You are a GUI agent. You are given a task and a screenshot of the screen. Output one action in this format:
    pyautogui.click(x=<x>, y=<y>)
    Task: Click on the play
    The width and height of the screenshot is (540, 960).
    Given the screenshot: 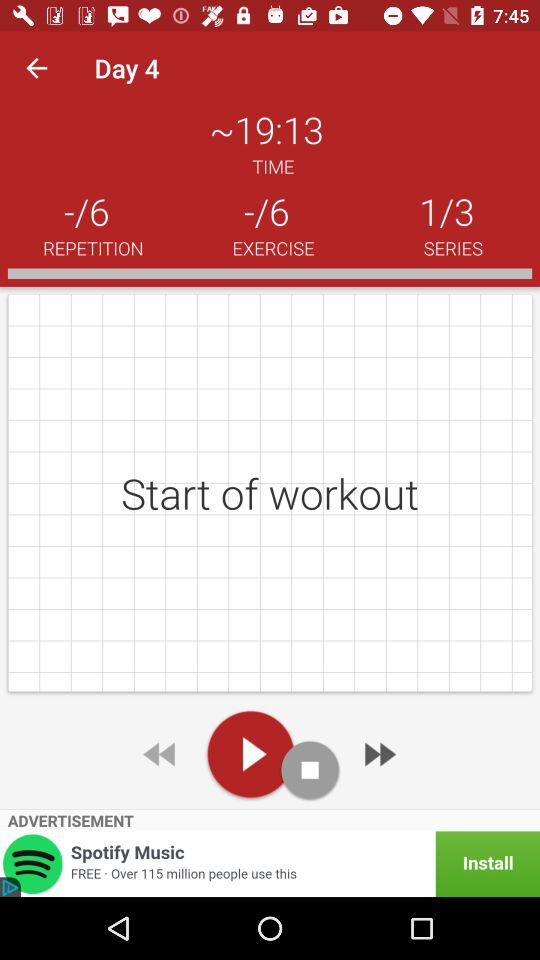 What is the action you would take?
    pyautogui.click(x=250, y=754)
    